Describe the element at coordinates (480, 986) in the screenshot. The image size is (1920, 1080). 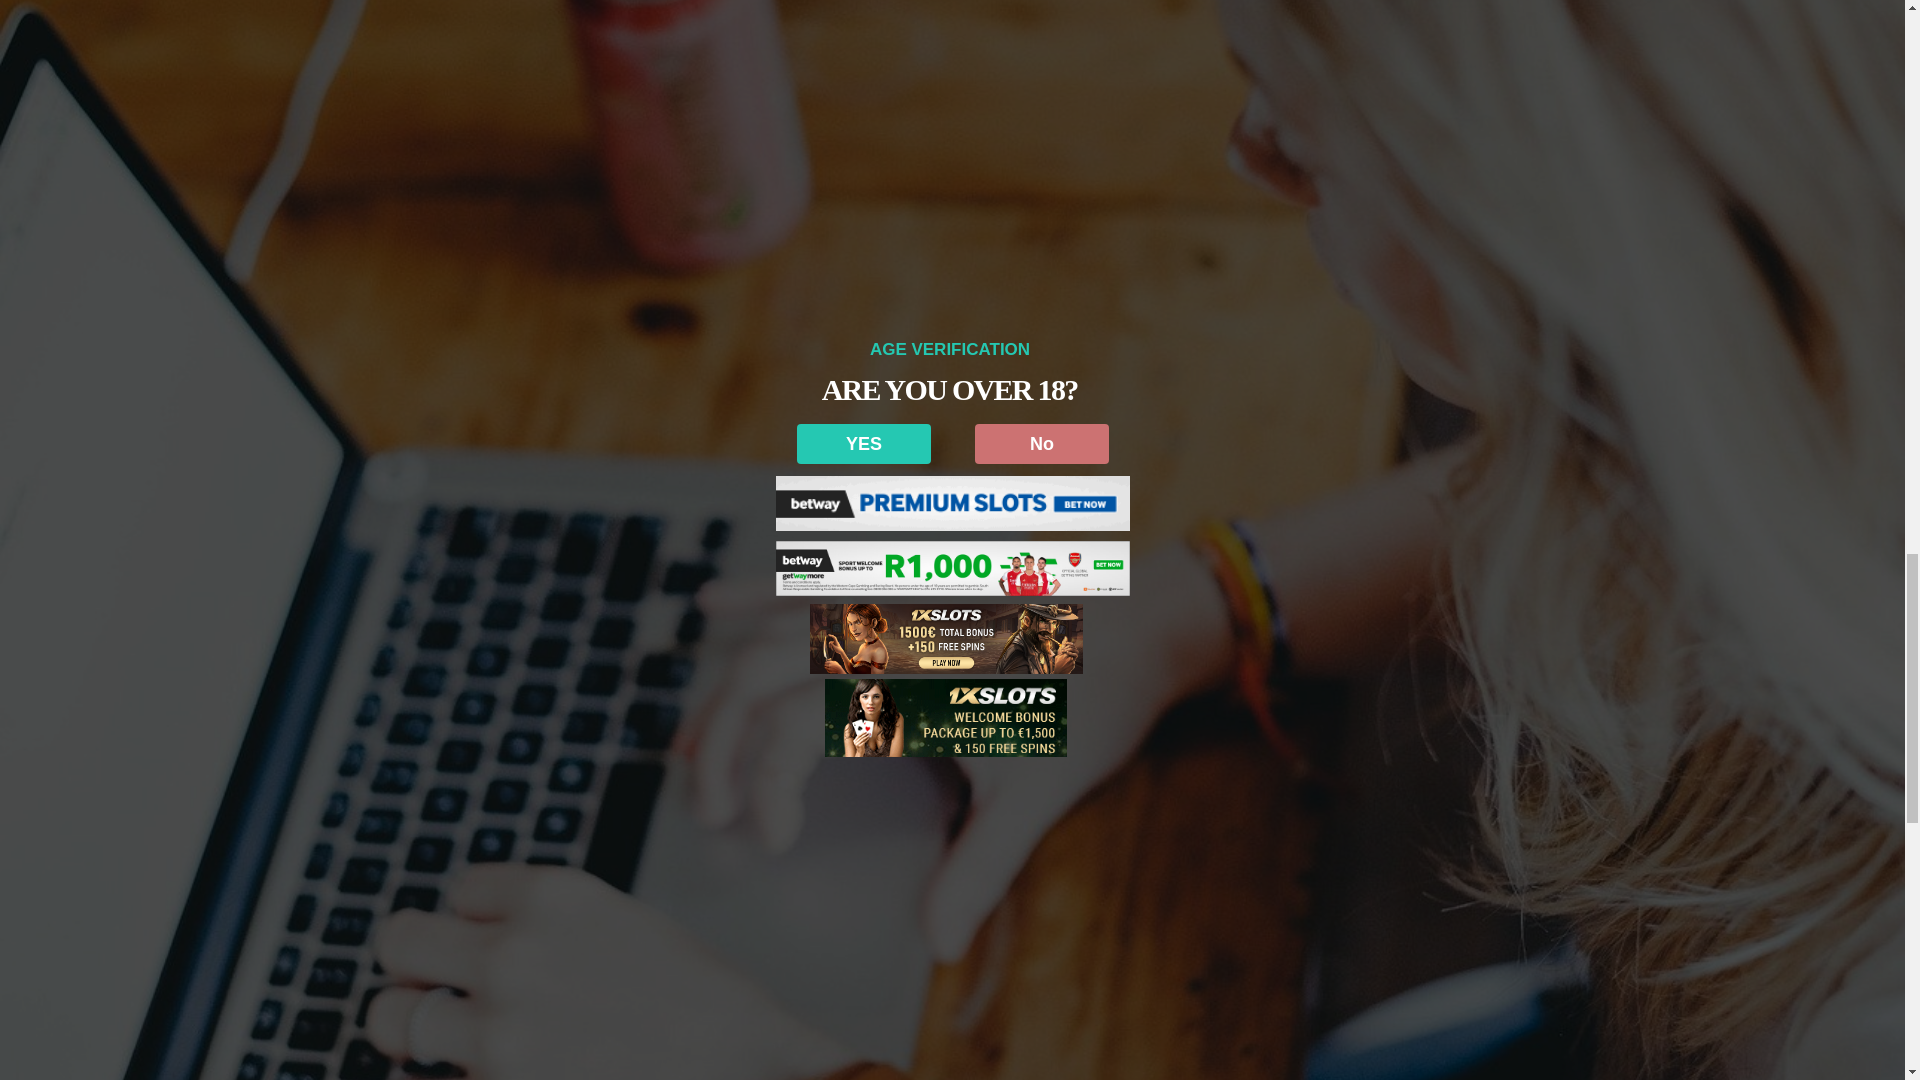
I see `Volleyball` at that location.